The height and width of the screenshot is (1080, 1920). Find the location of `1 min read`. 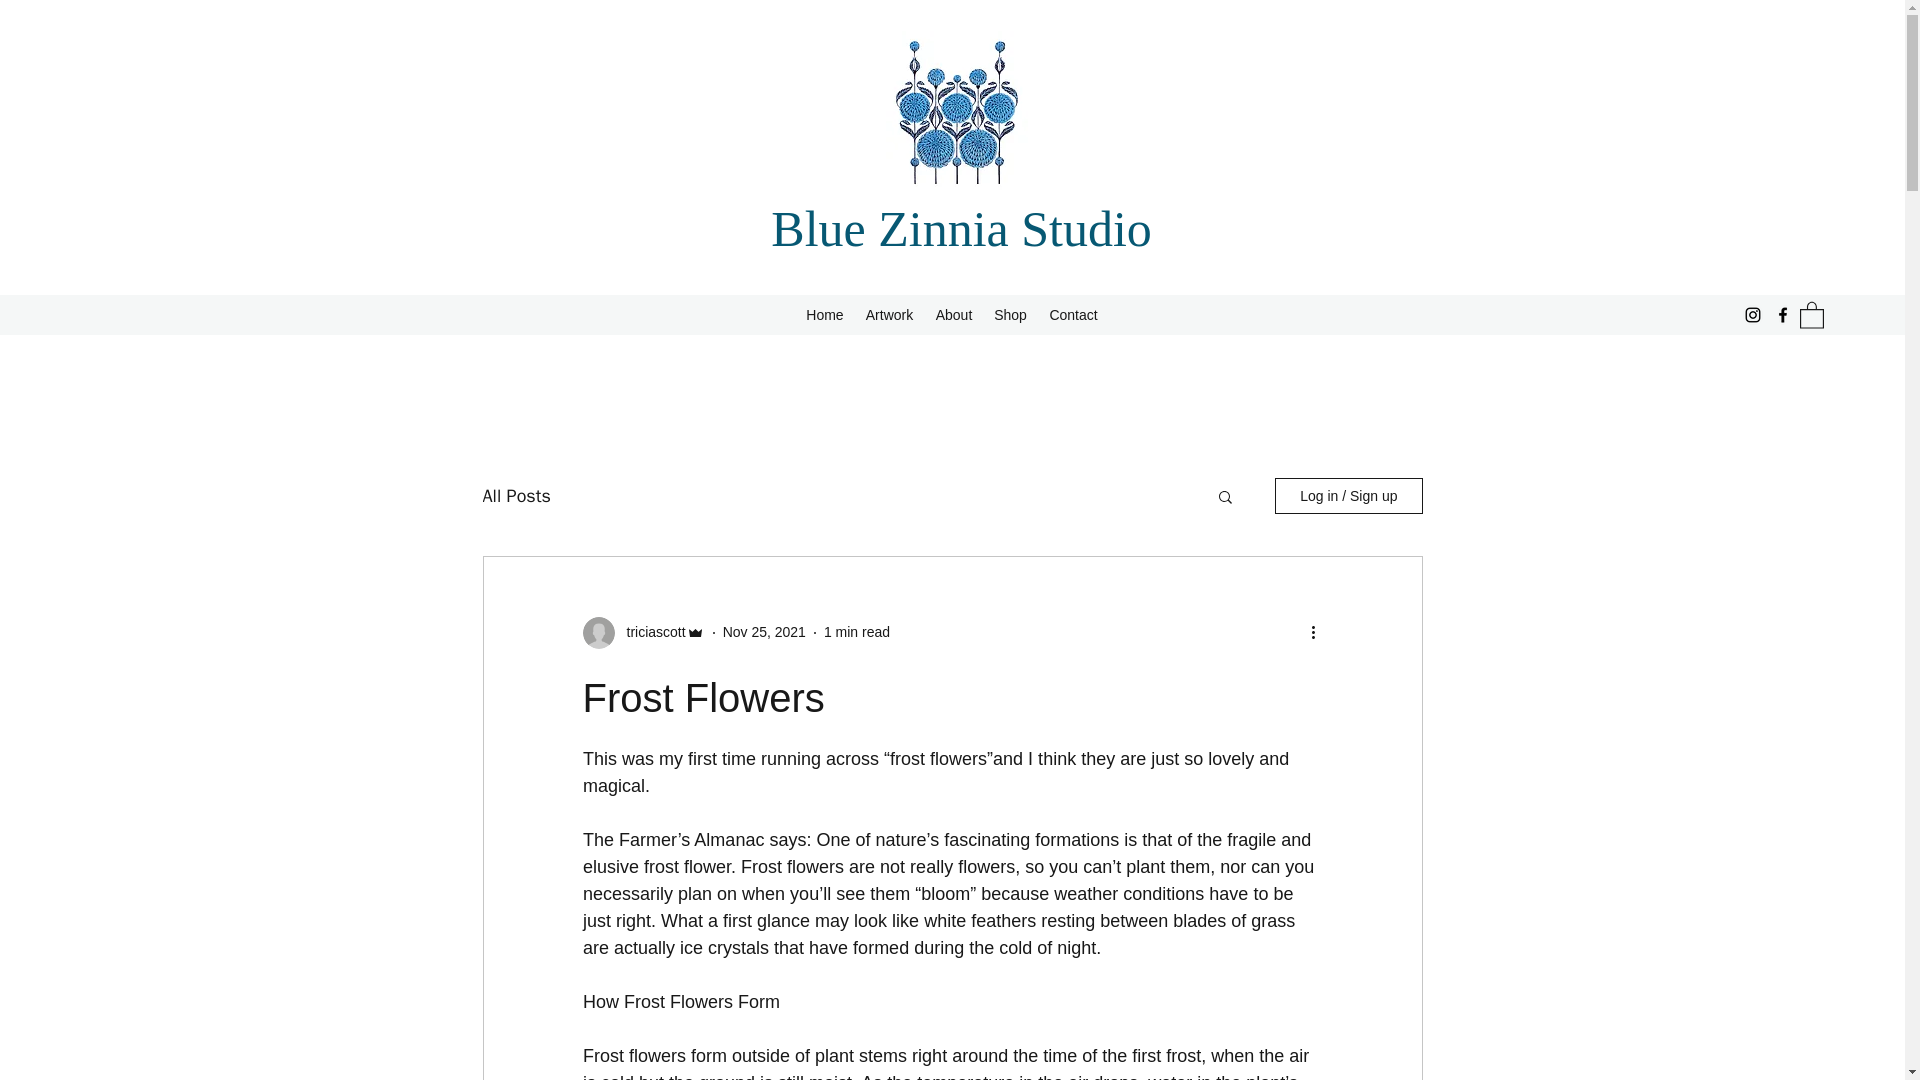

1 min read is located at coordinates (856, 632).